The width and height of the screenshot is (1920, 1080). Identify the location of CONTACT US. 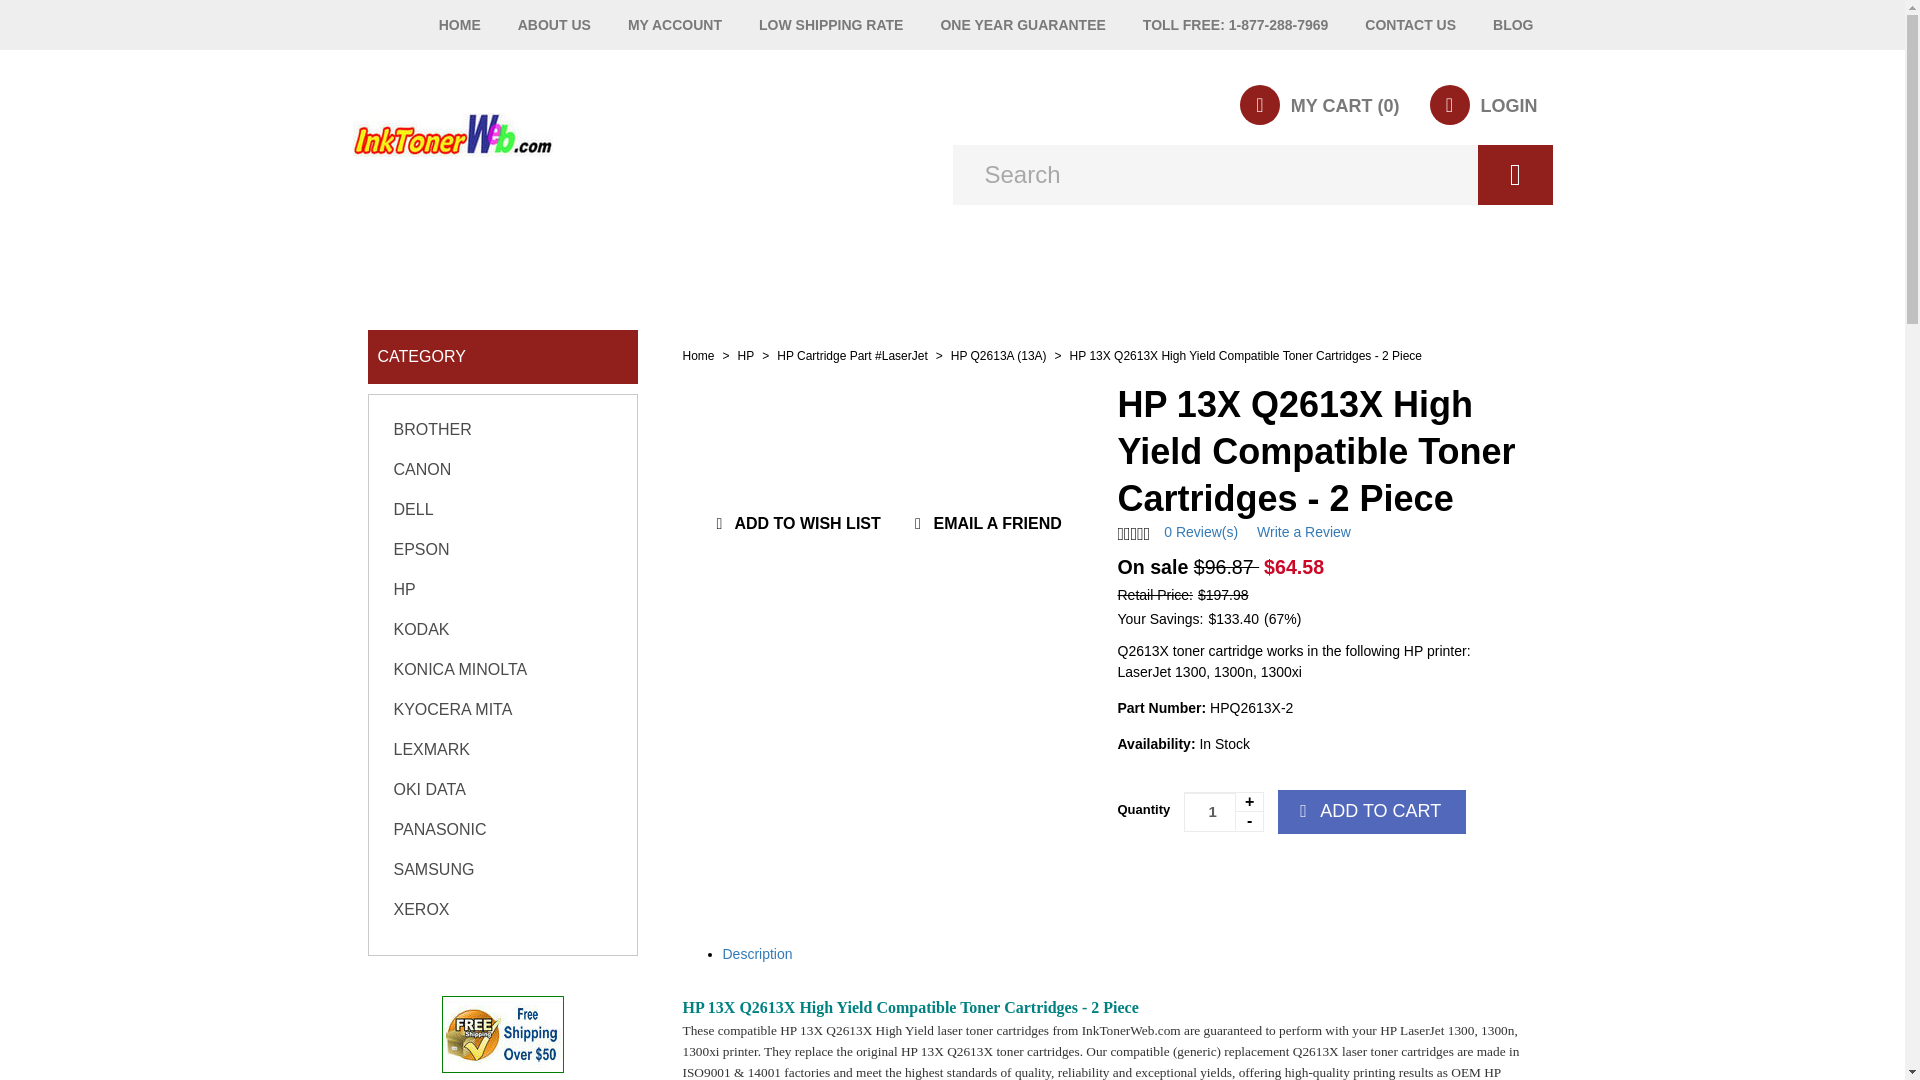
(1410, 24).